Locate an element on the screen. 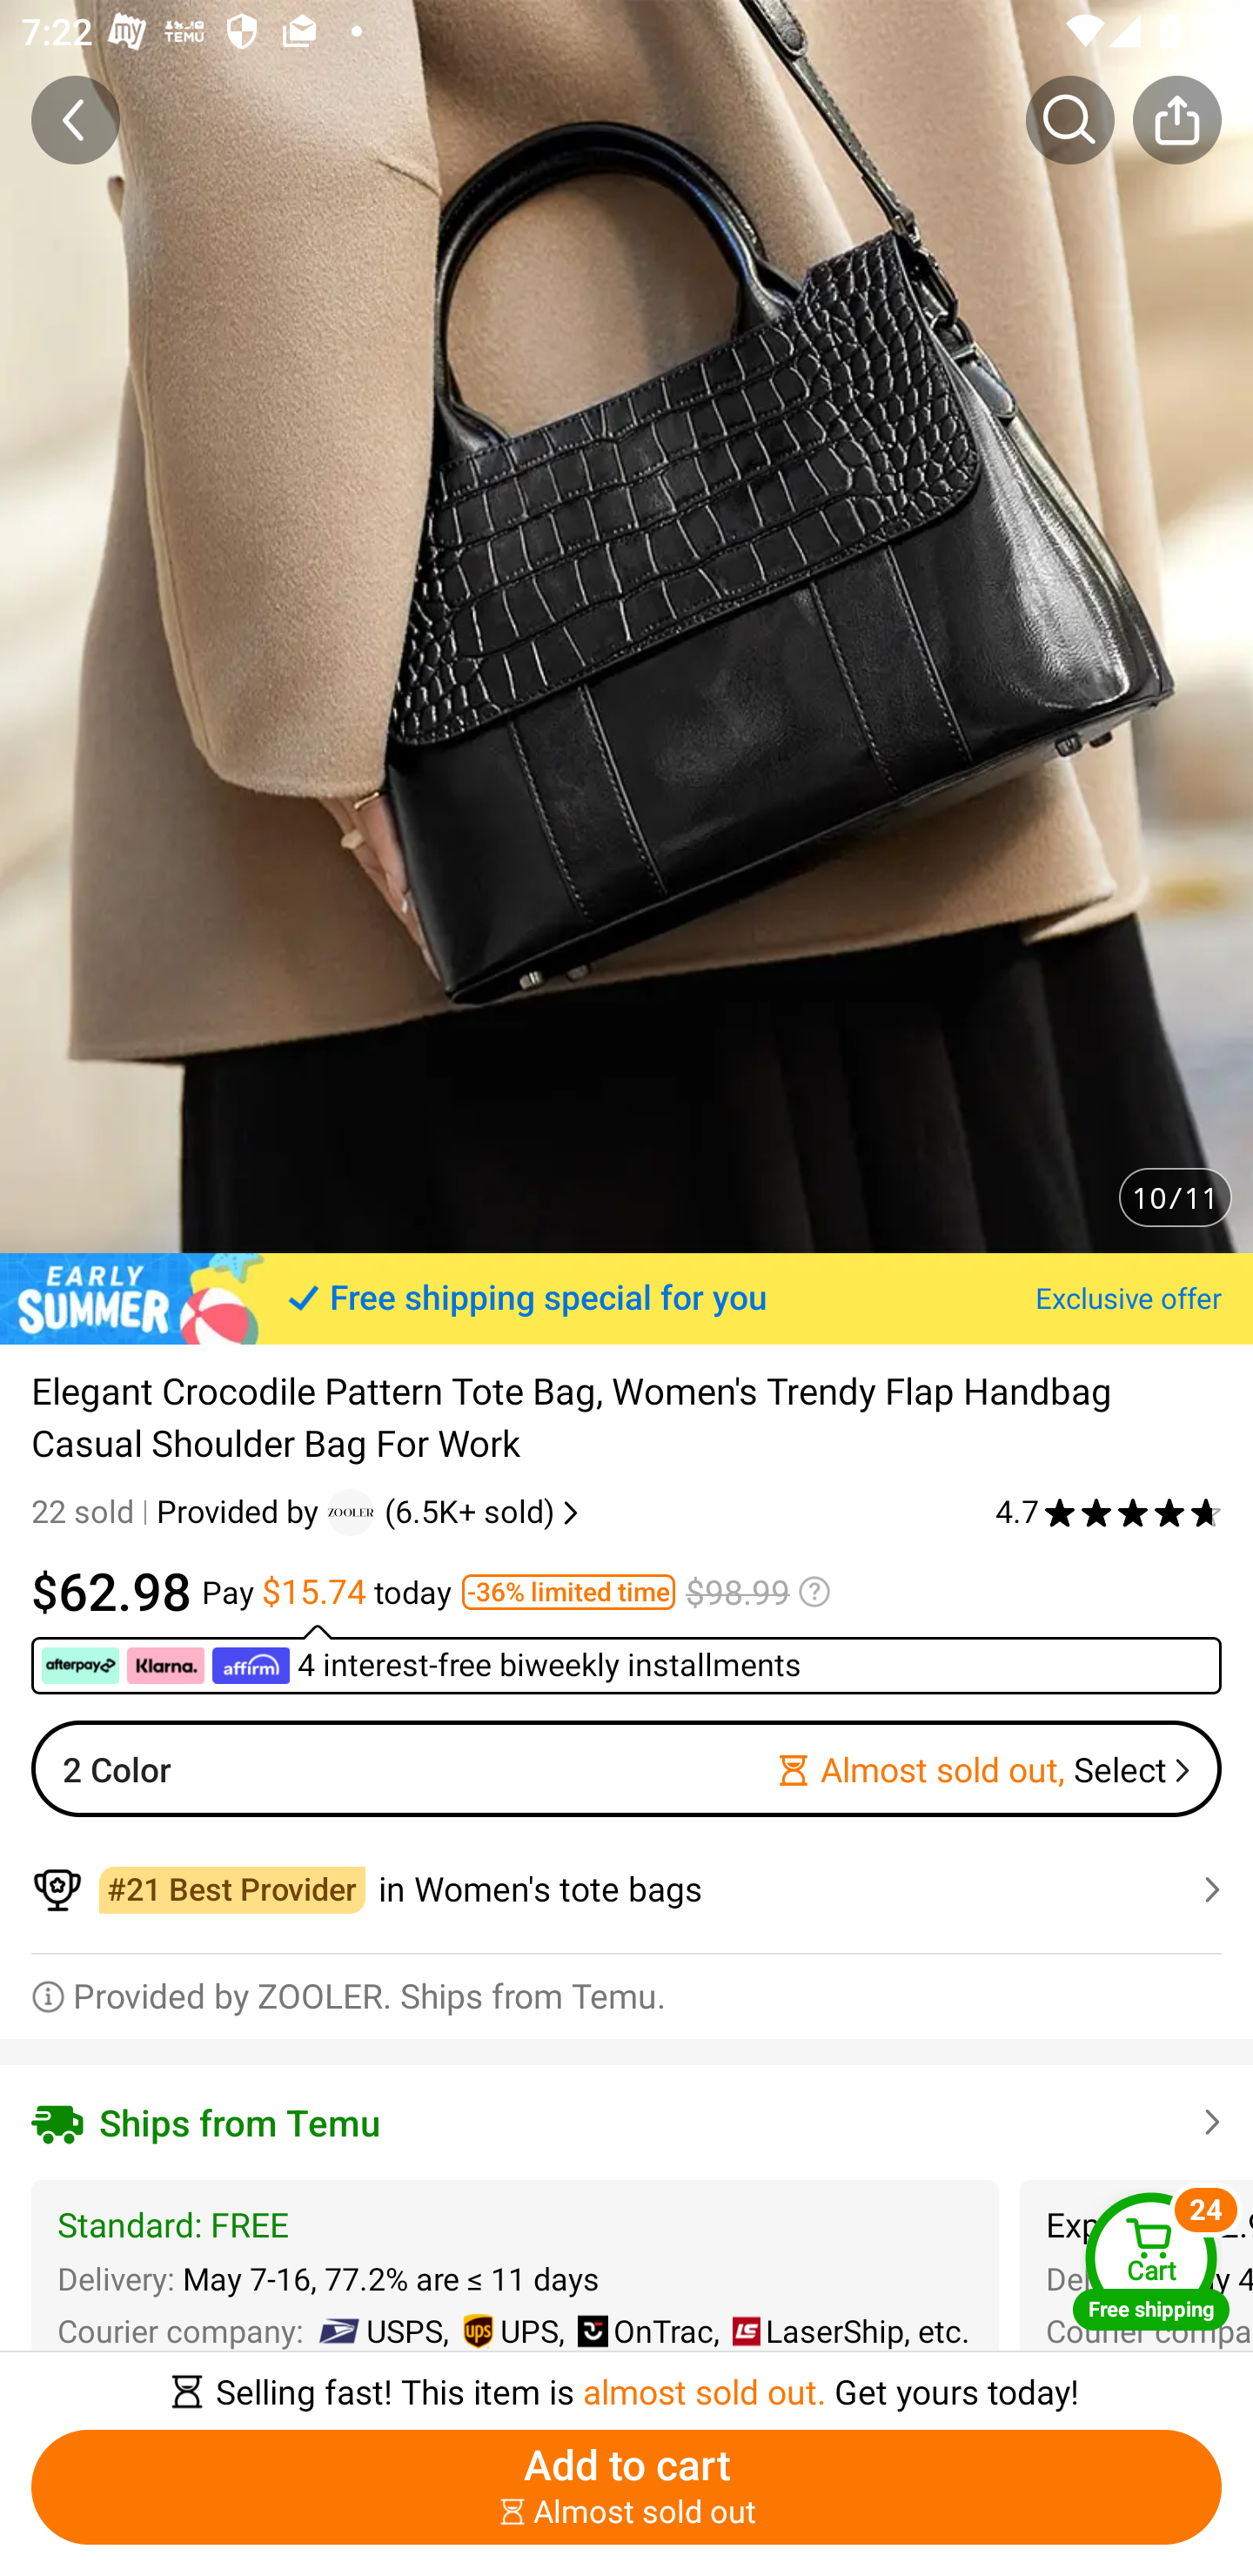 This screenshot has width=1253, height=2576. Free shipping special for you Exclusive offer is located at coordinates (626, 1298).